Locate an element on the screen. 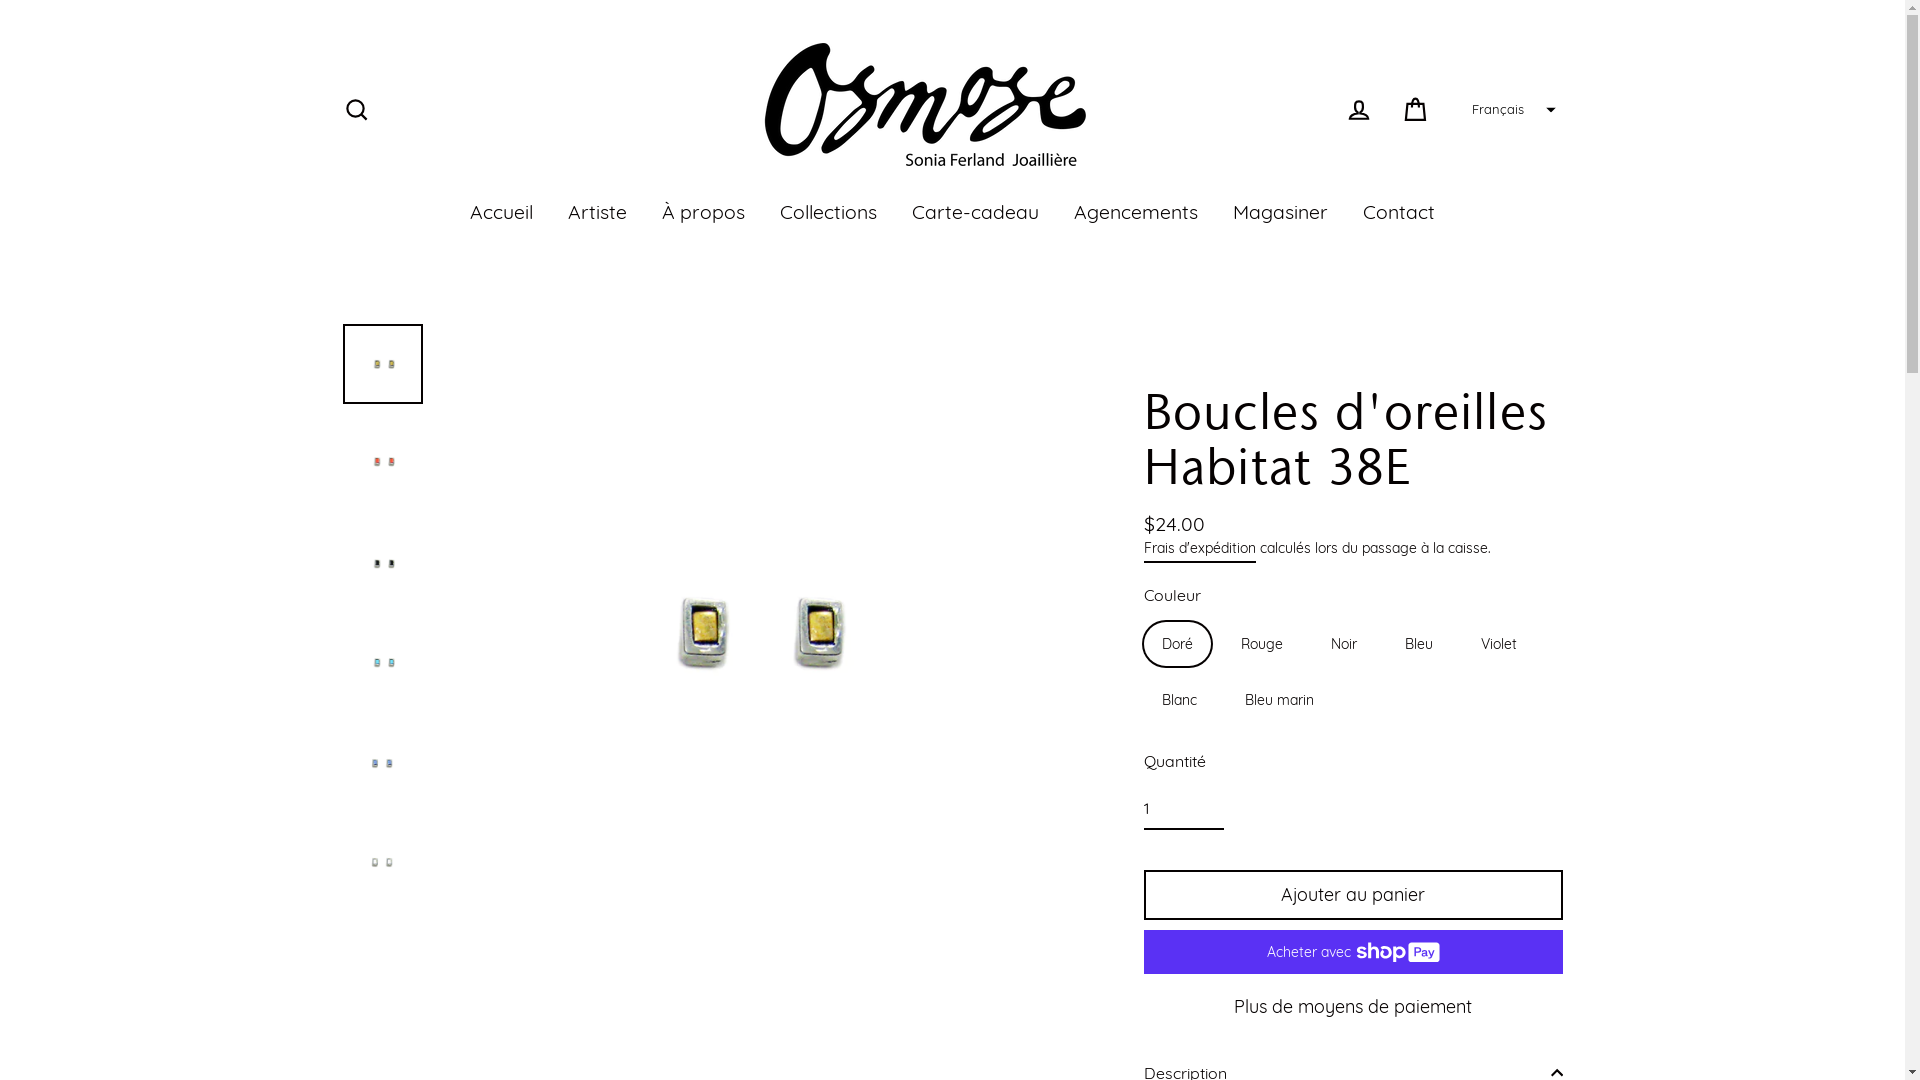 The width and height of the screenshot is (1920, 1080). Artiste is located at coordinates (598, 212).